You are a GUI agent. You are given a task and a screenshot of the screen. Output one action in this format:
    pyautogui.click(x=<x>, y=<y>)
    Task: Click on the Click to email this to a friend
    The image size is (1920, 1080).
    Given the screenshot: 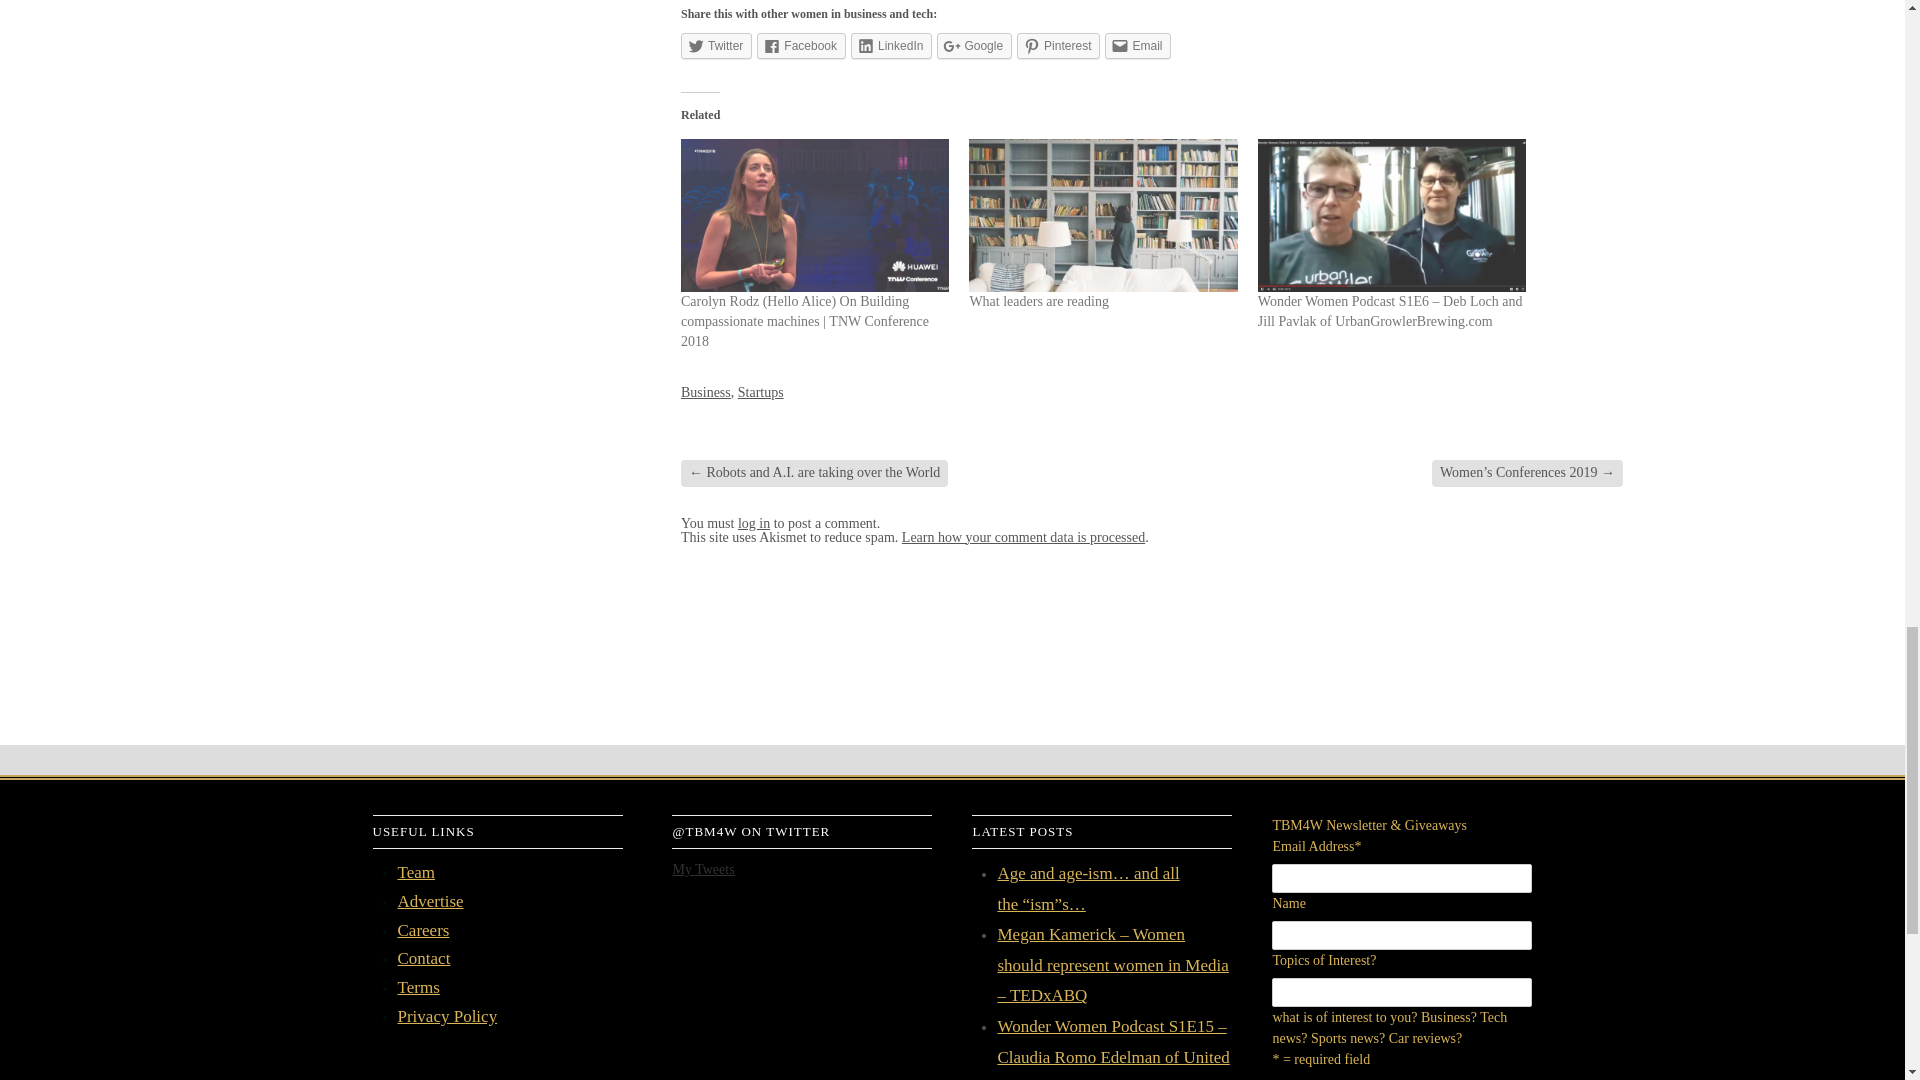 What is the action you would take?
    pyautogui.click(x=1138, y=46)
    